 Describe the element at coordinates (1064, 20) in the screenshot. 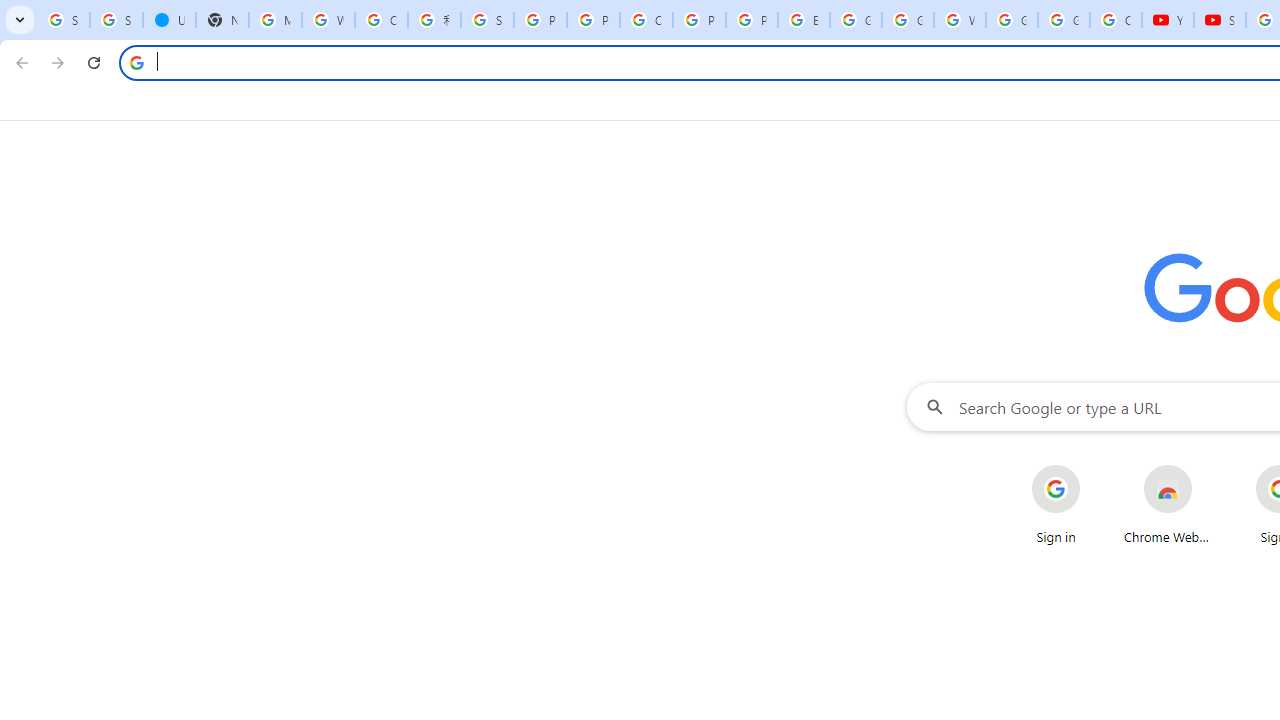

I see `Google Account` at that location.